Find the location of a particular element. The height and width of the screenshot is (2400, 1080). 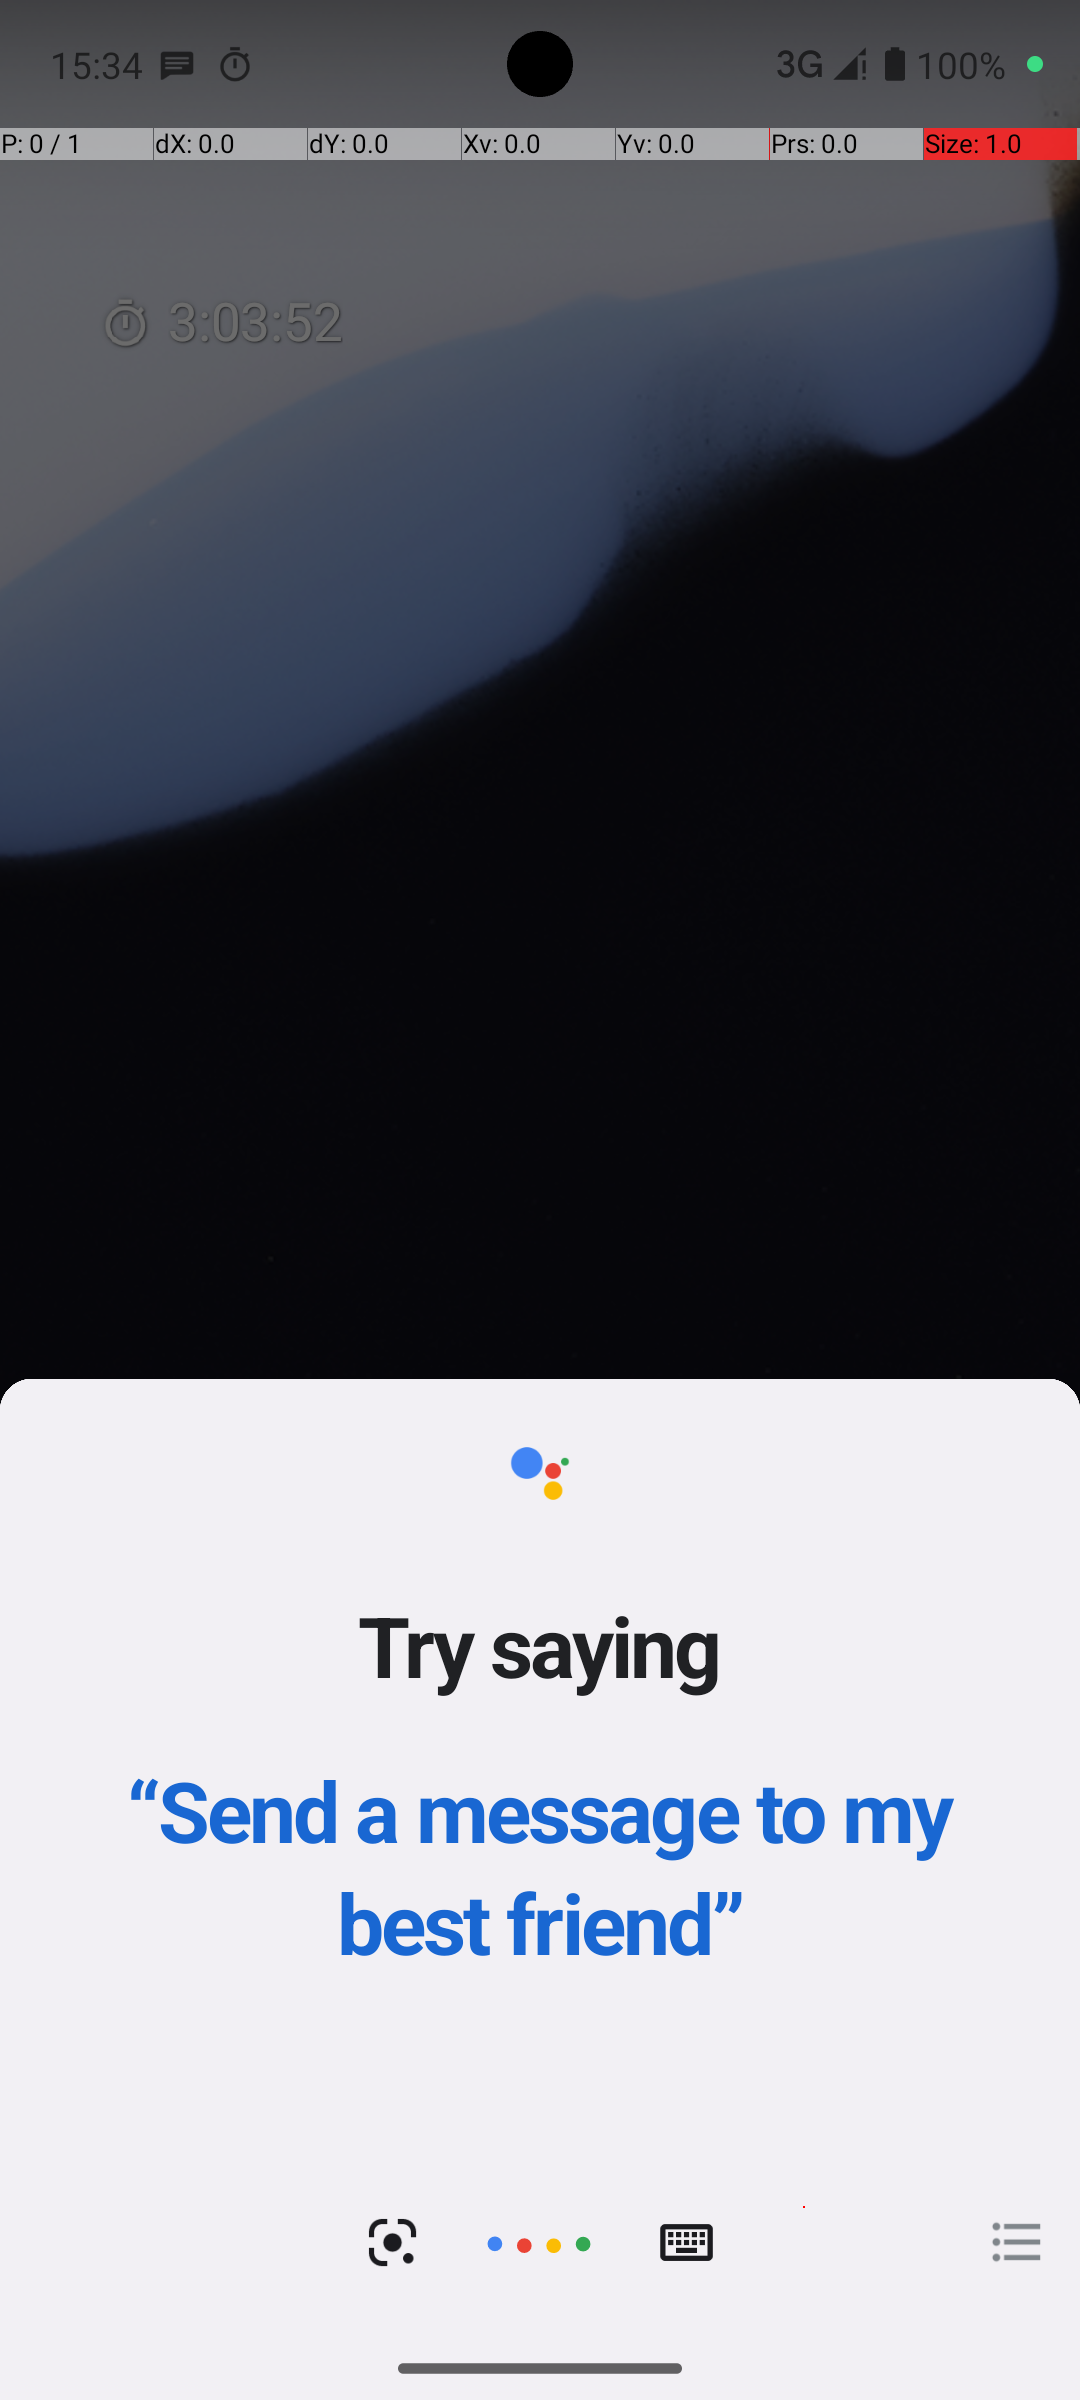

Tap to cancel is located at coordinates (539, 2242).